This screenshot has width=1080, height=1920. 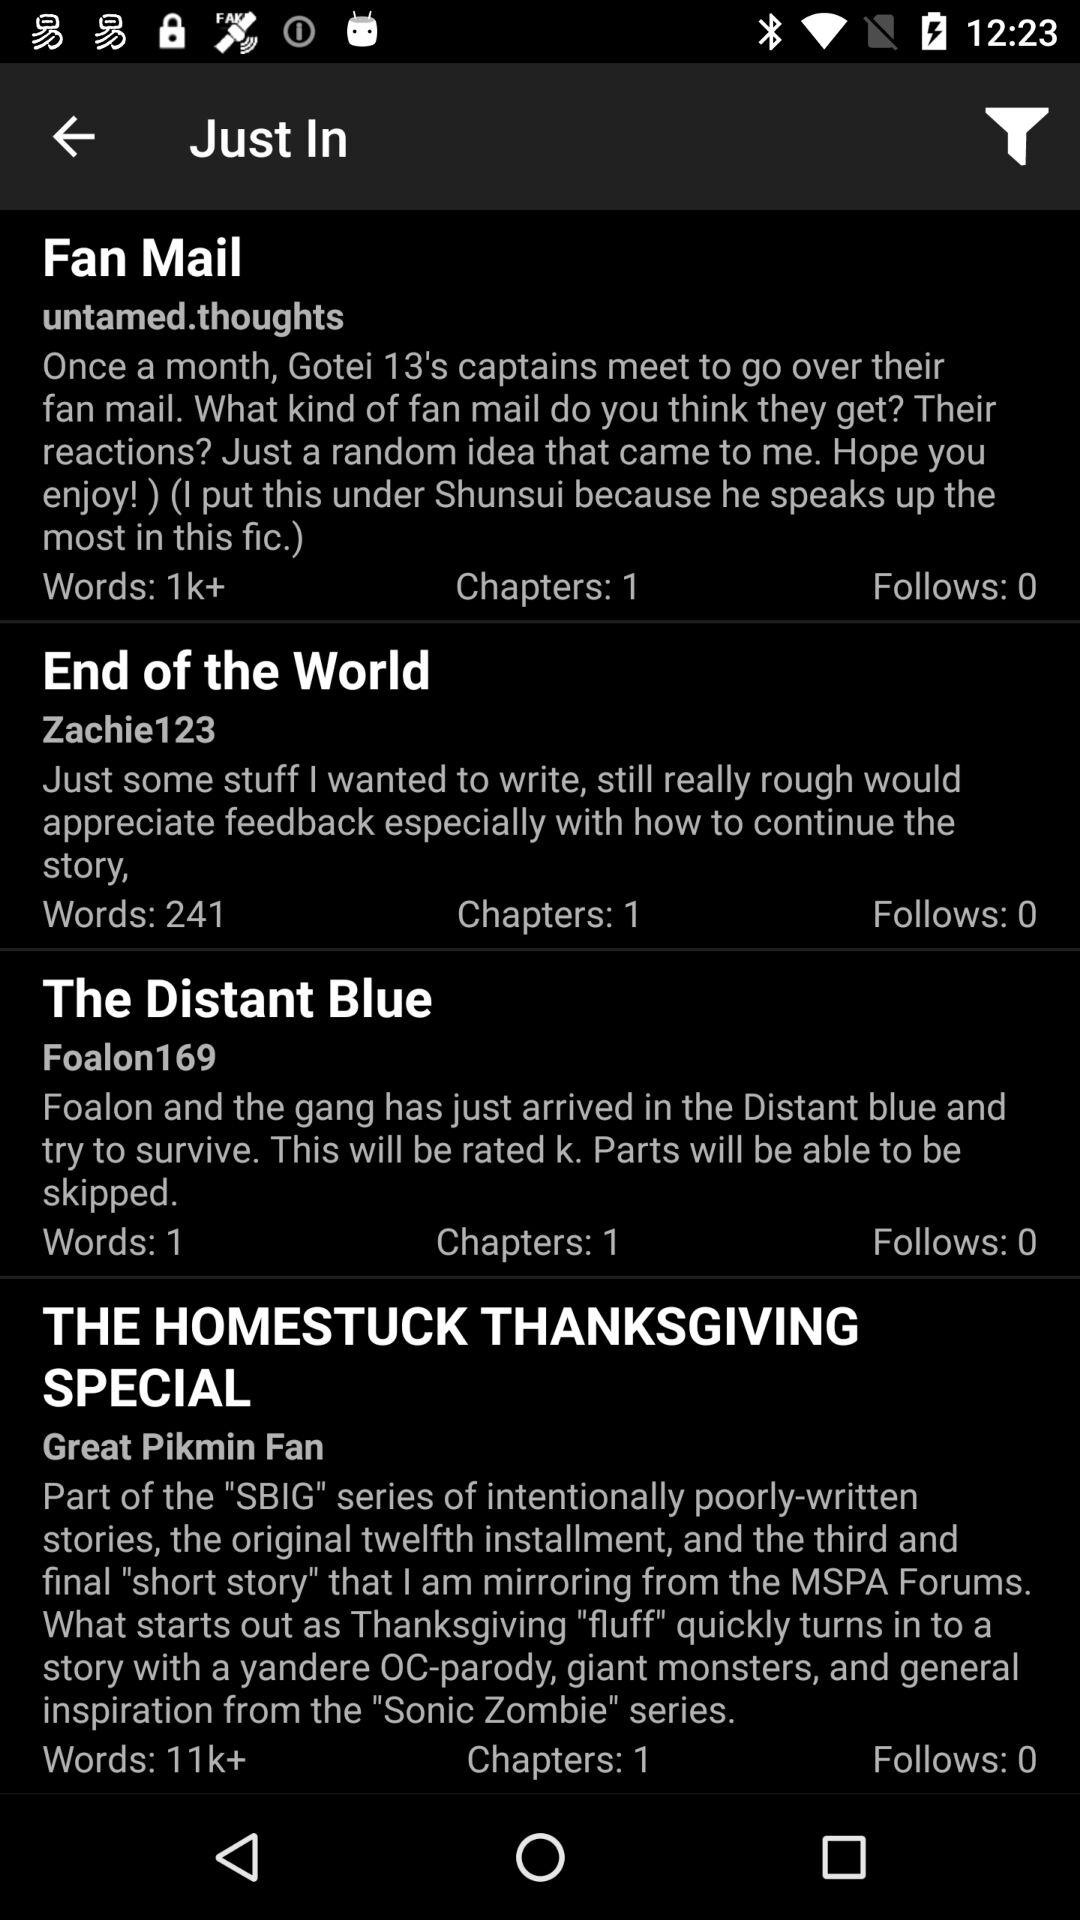 I want to click on select the untamed.thoughts icon, so click(x=193, y=314).